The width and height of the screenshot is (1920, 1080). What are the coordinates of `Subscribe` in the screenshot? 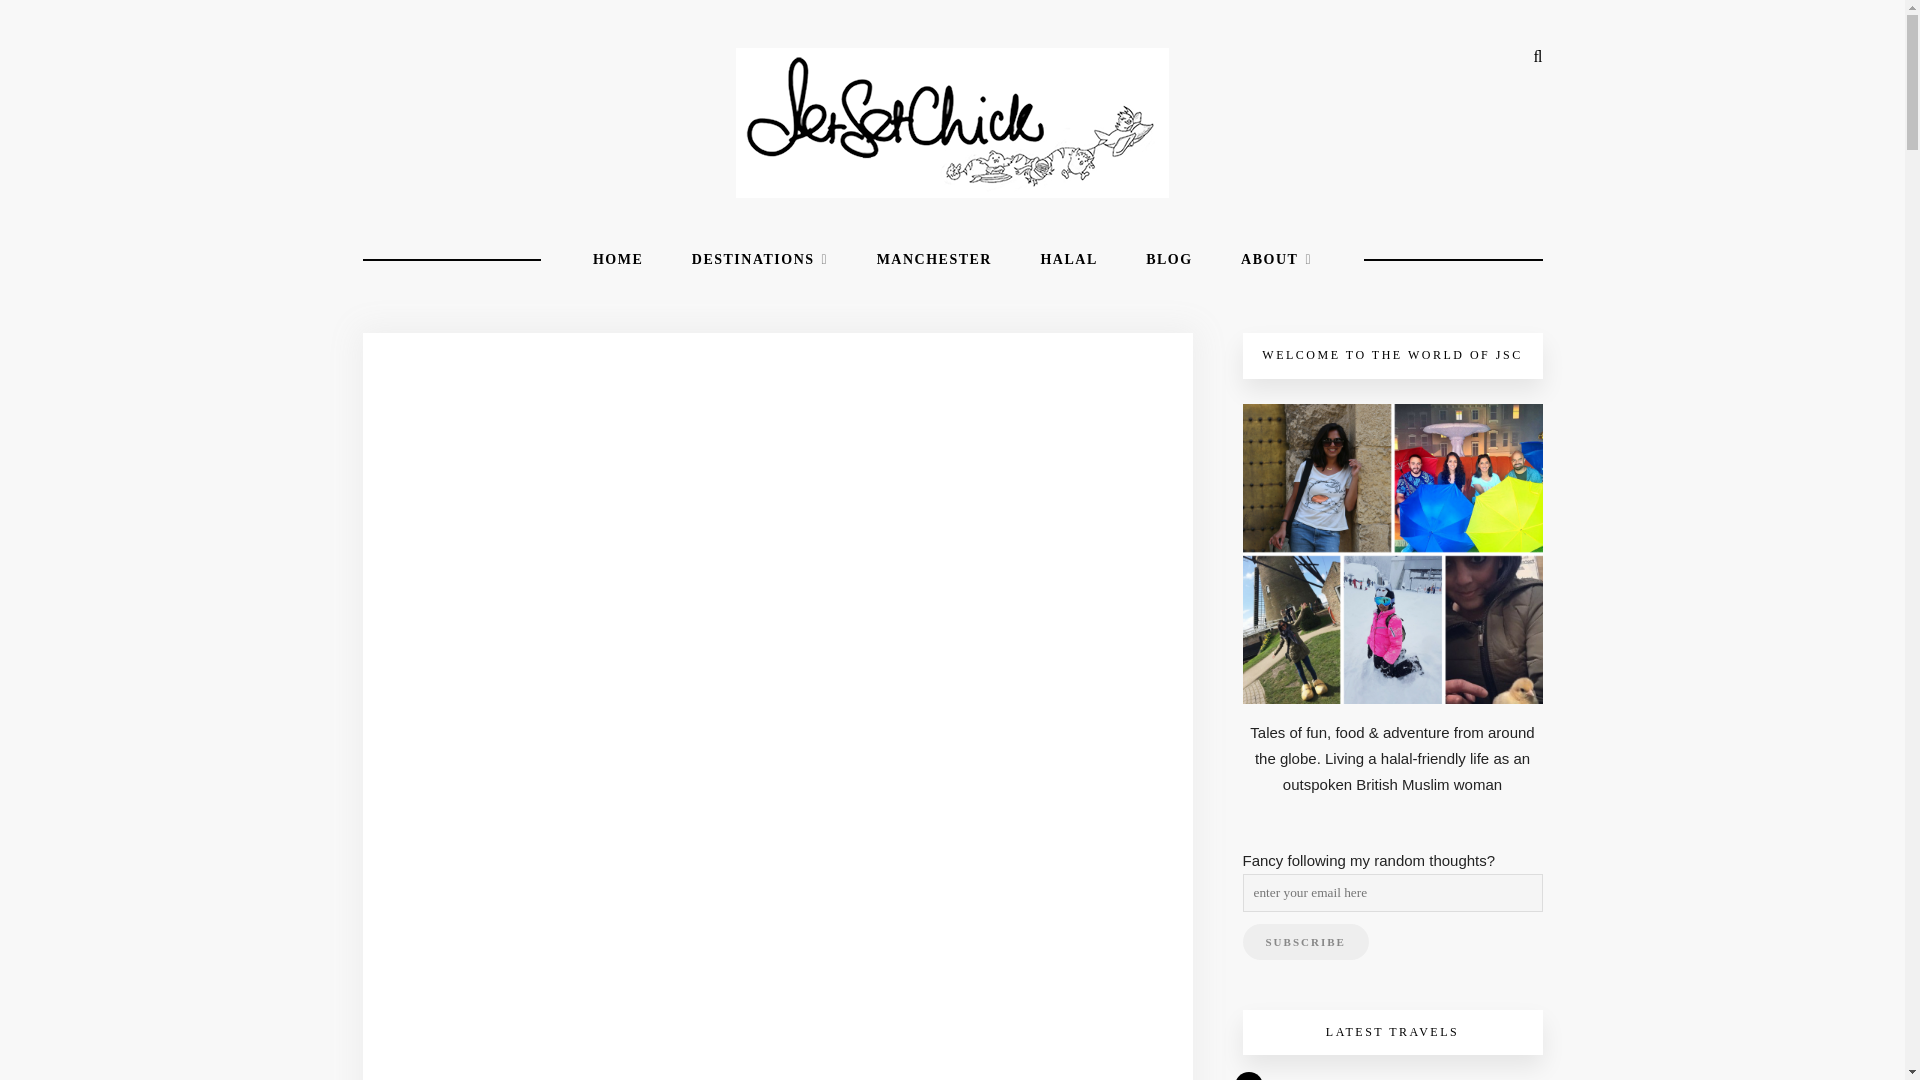 It's located at (1304, 942).